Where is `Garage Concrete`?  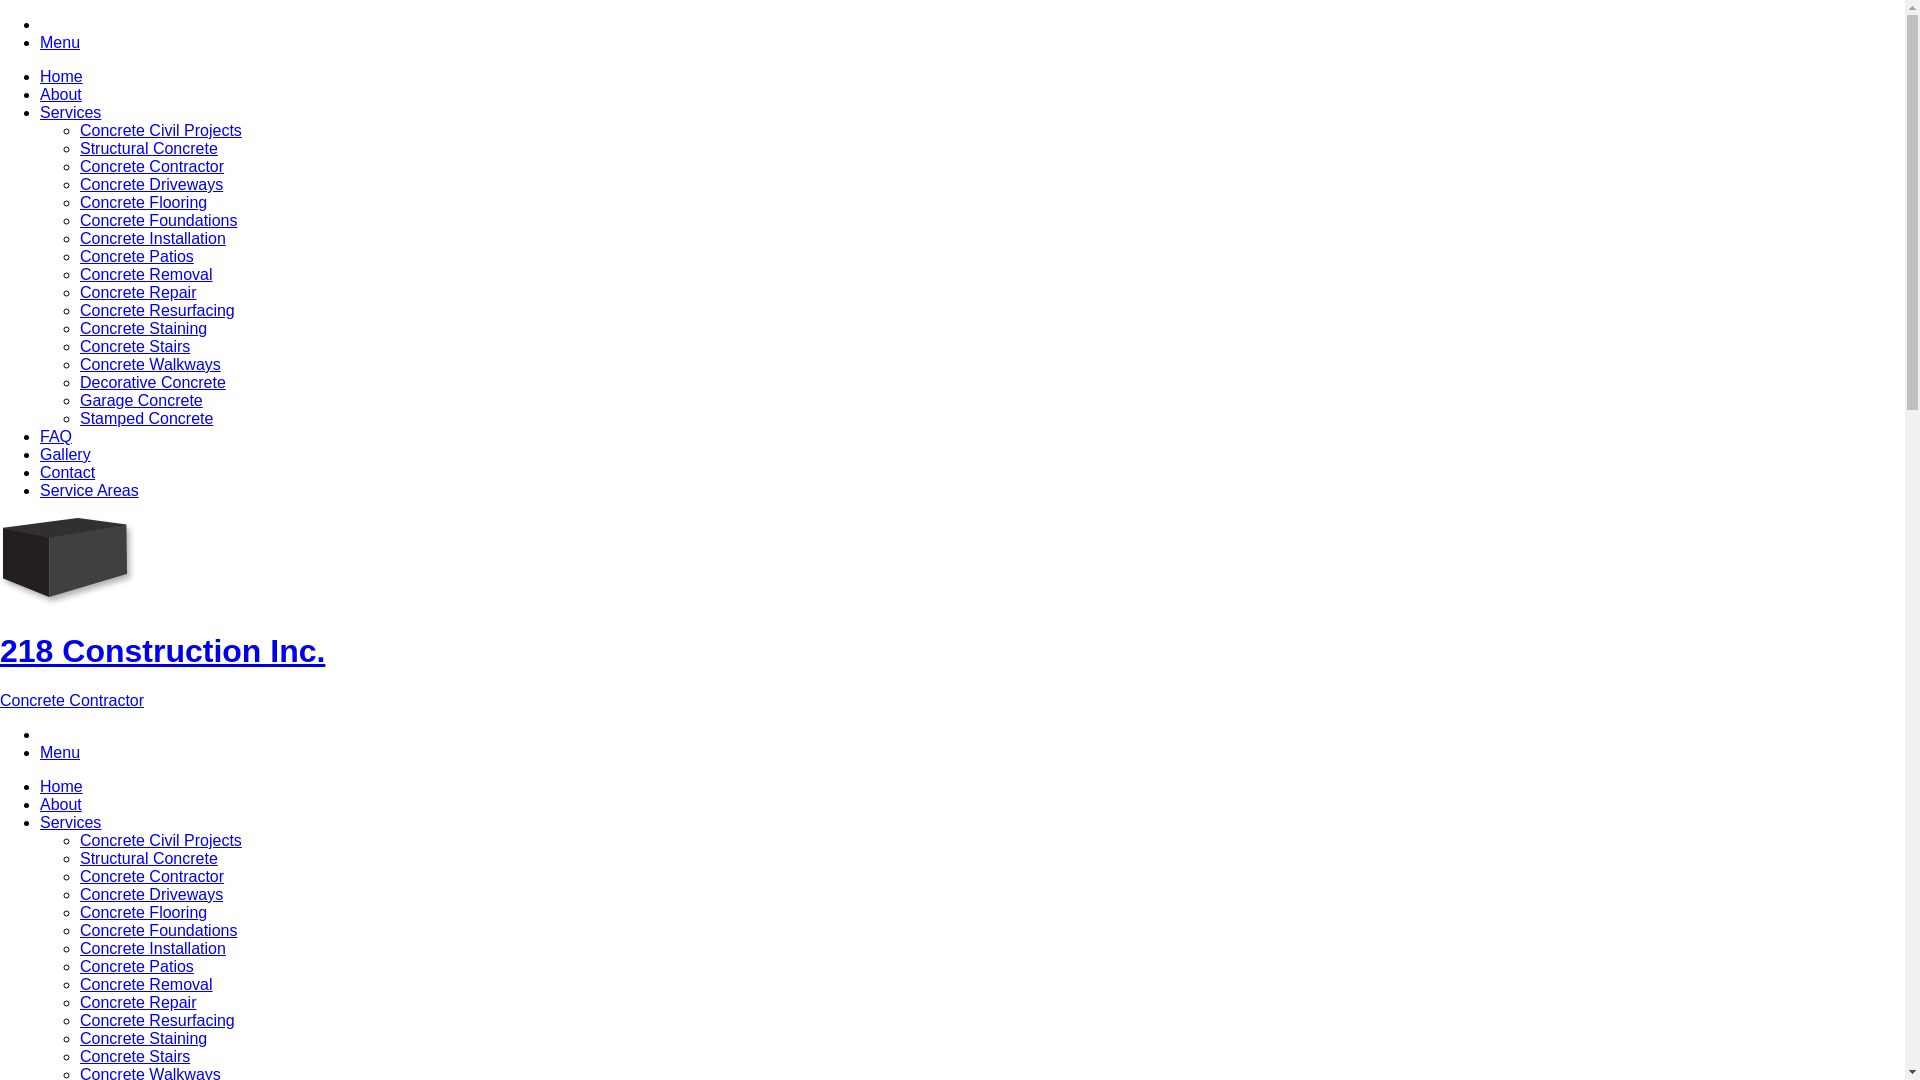 Garage Concrete is located at coordinates (142, 400).